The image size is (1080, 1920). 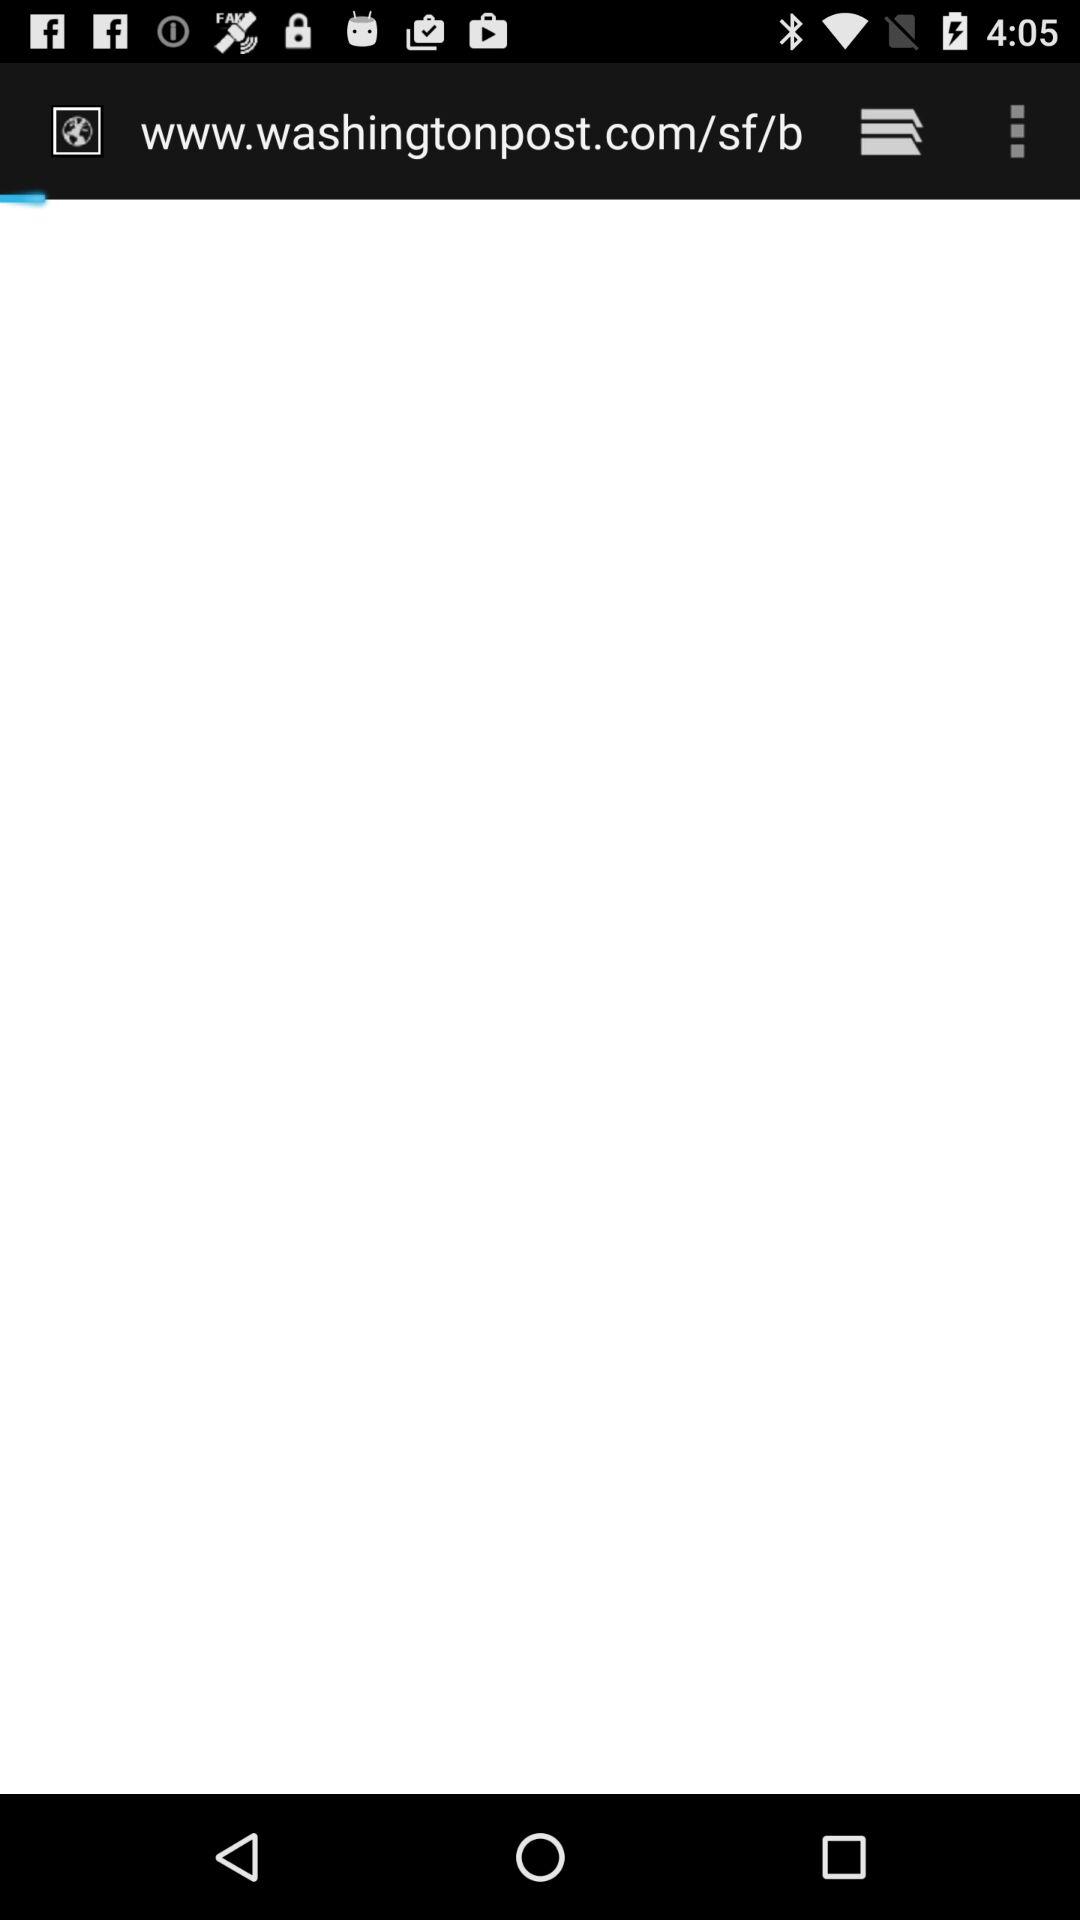 I want to click on click www washingtonpost com icon, so click(x=472, y=130).